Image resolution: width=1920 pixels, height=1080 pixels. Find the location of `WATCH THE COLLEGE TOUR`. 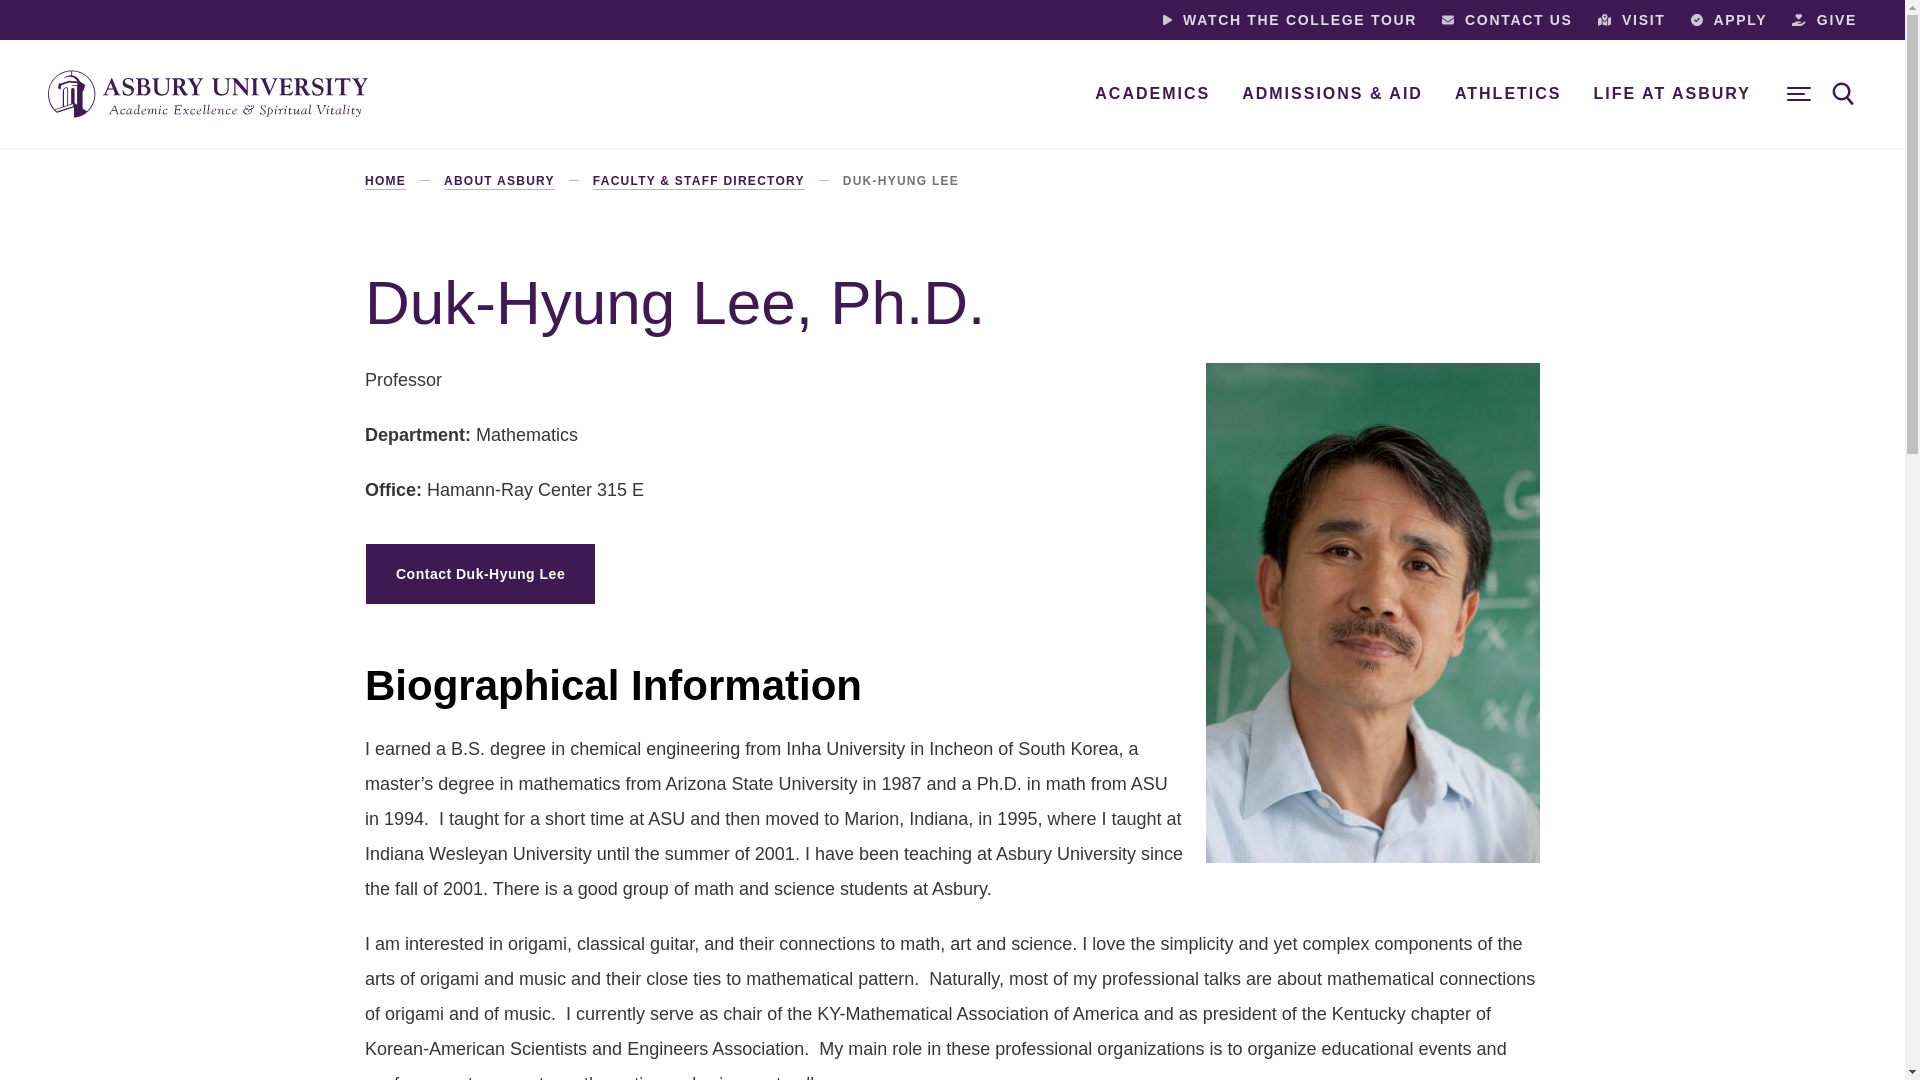

WATCH THE COLLEGE TOUR is located at coordinates (1290, 20).